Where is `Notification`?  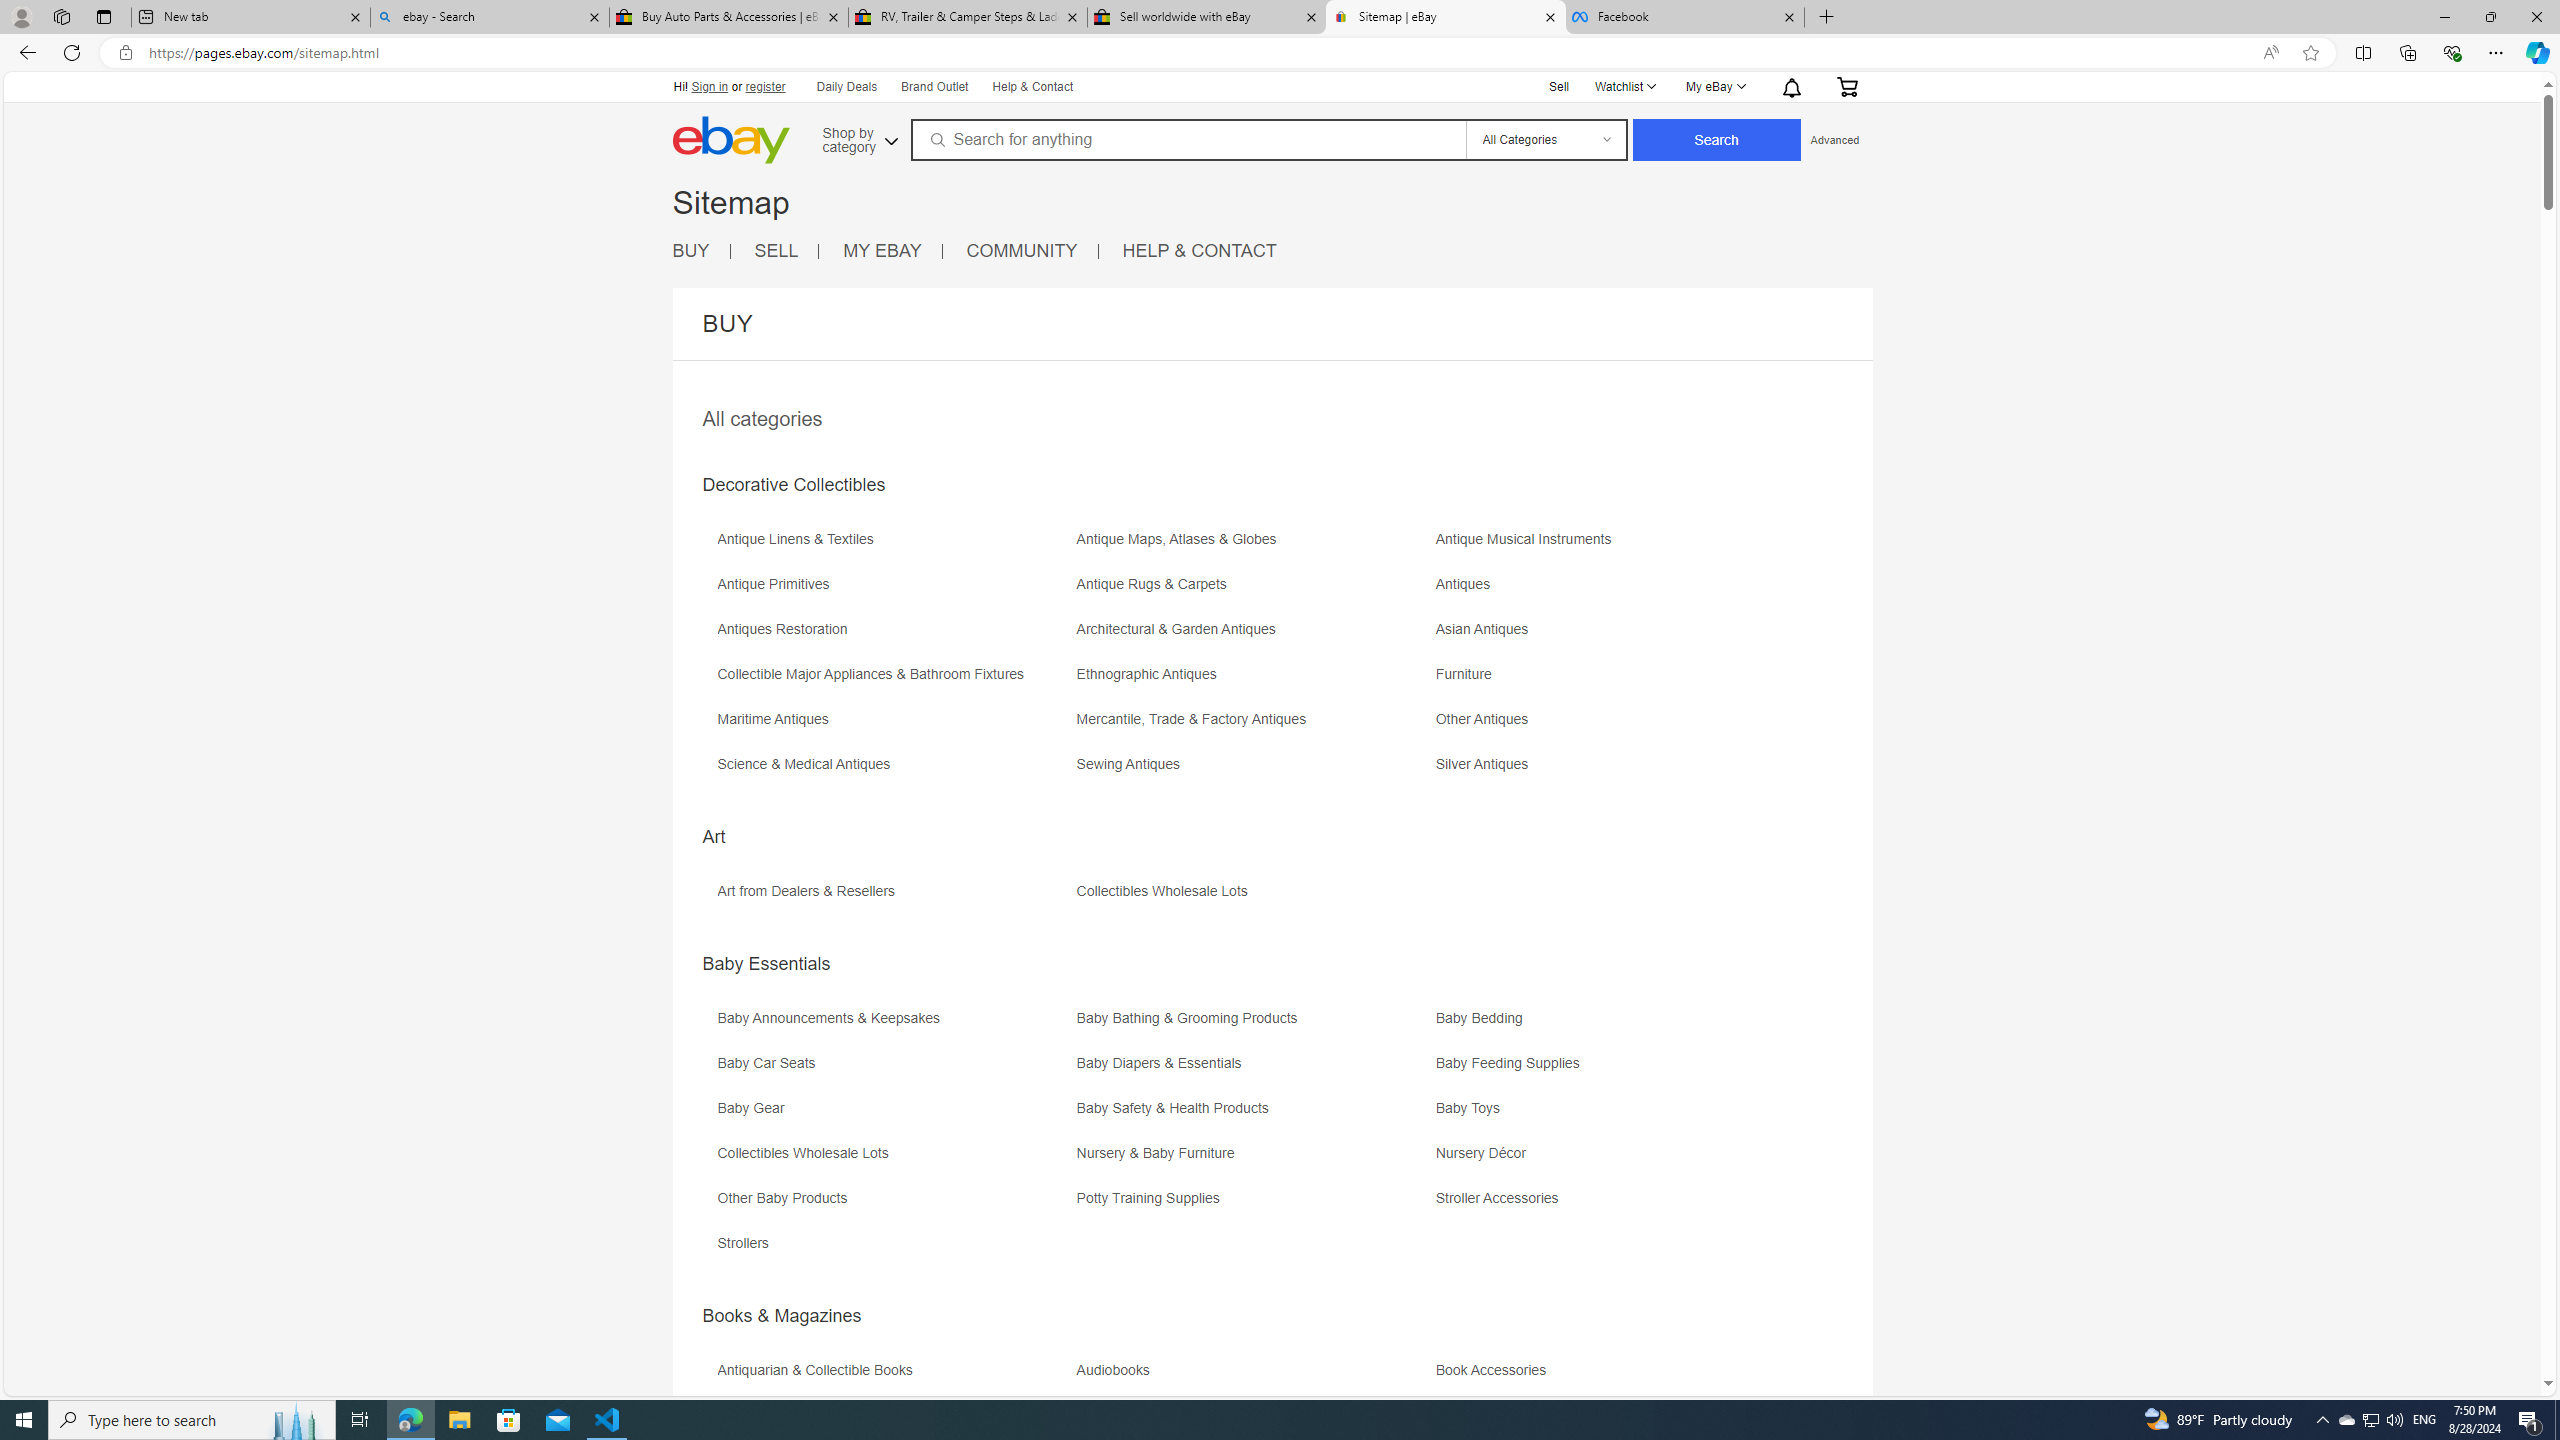 Notification is located at coordinates (1792, 86).